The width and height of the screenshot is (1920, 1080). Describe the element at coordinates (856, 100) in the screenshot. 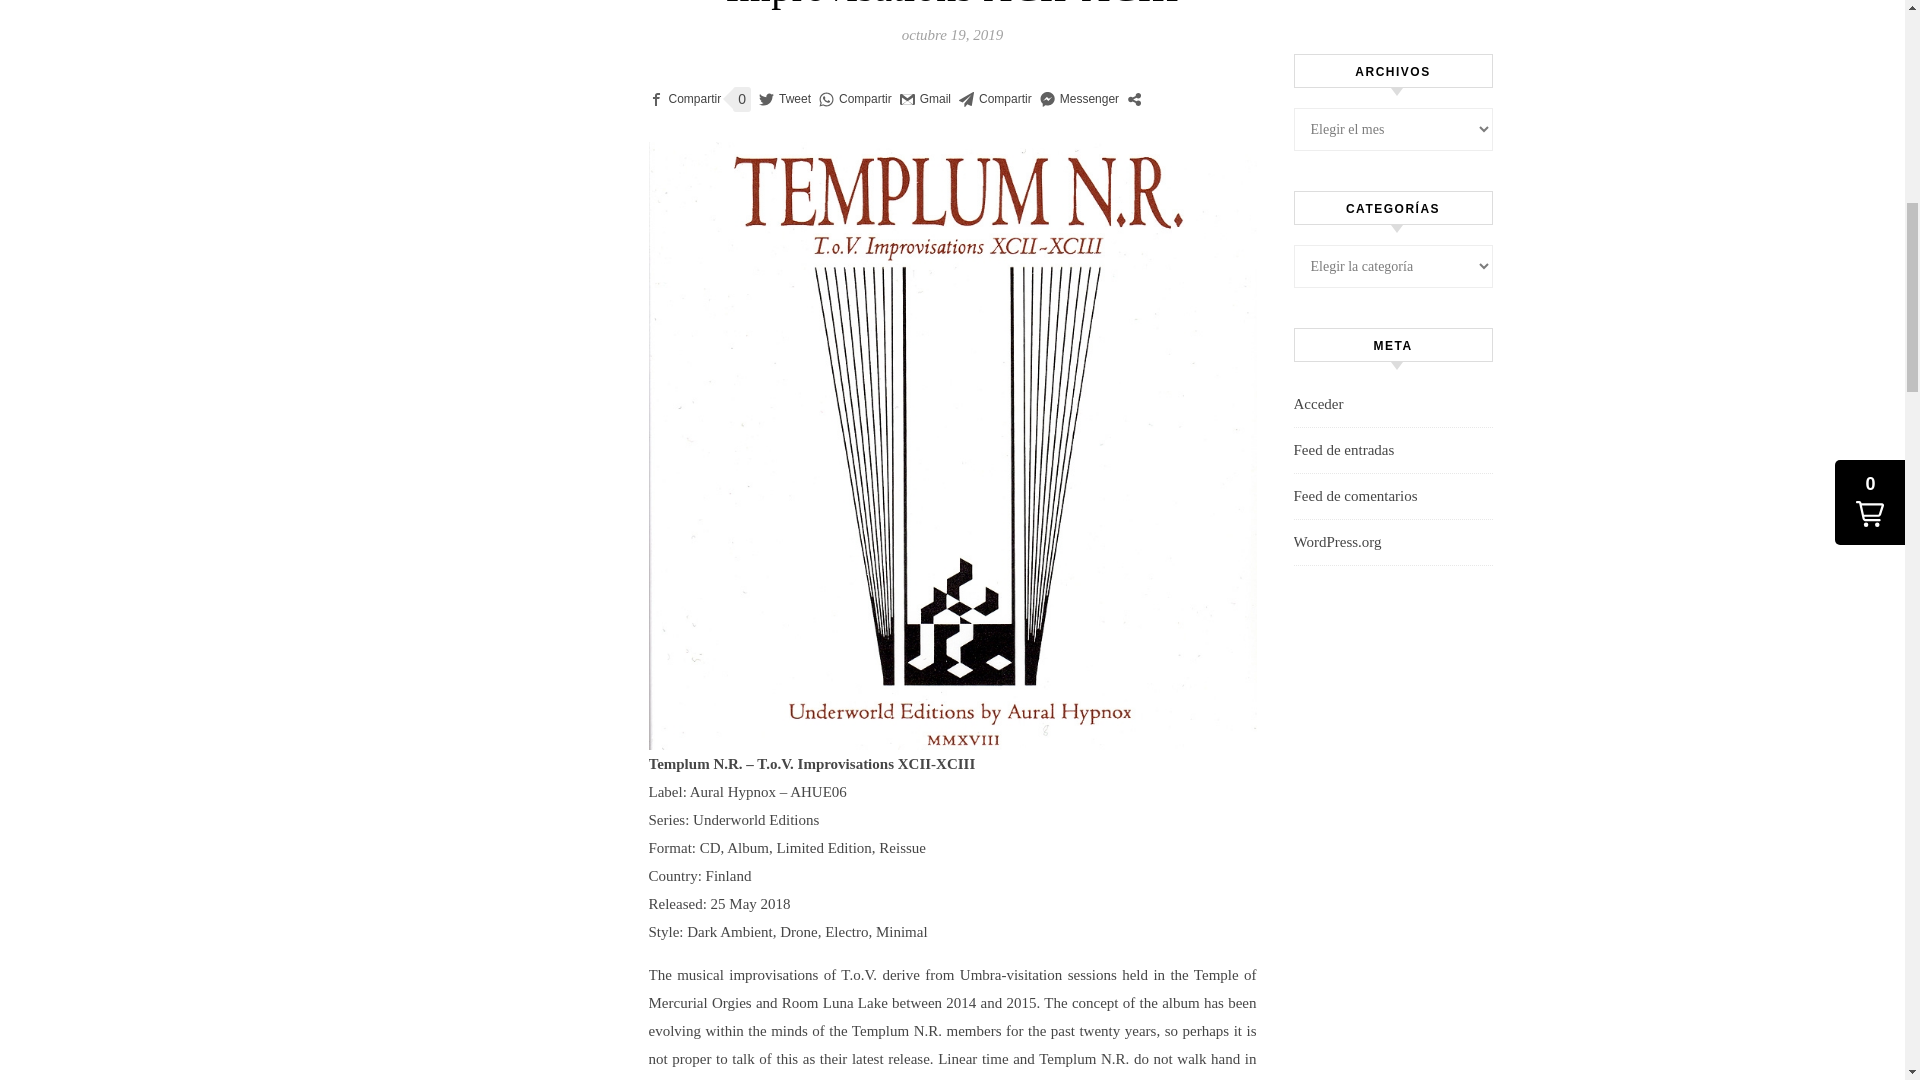

I see `Compartir en WhatsApp` at that location.